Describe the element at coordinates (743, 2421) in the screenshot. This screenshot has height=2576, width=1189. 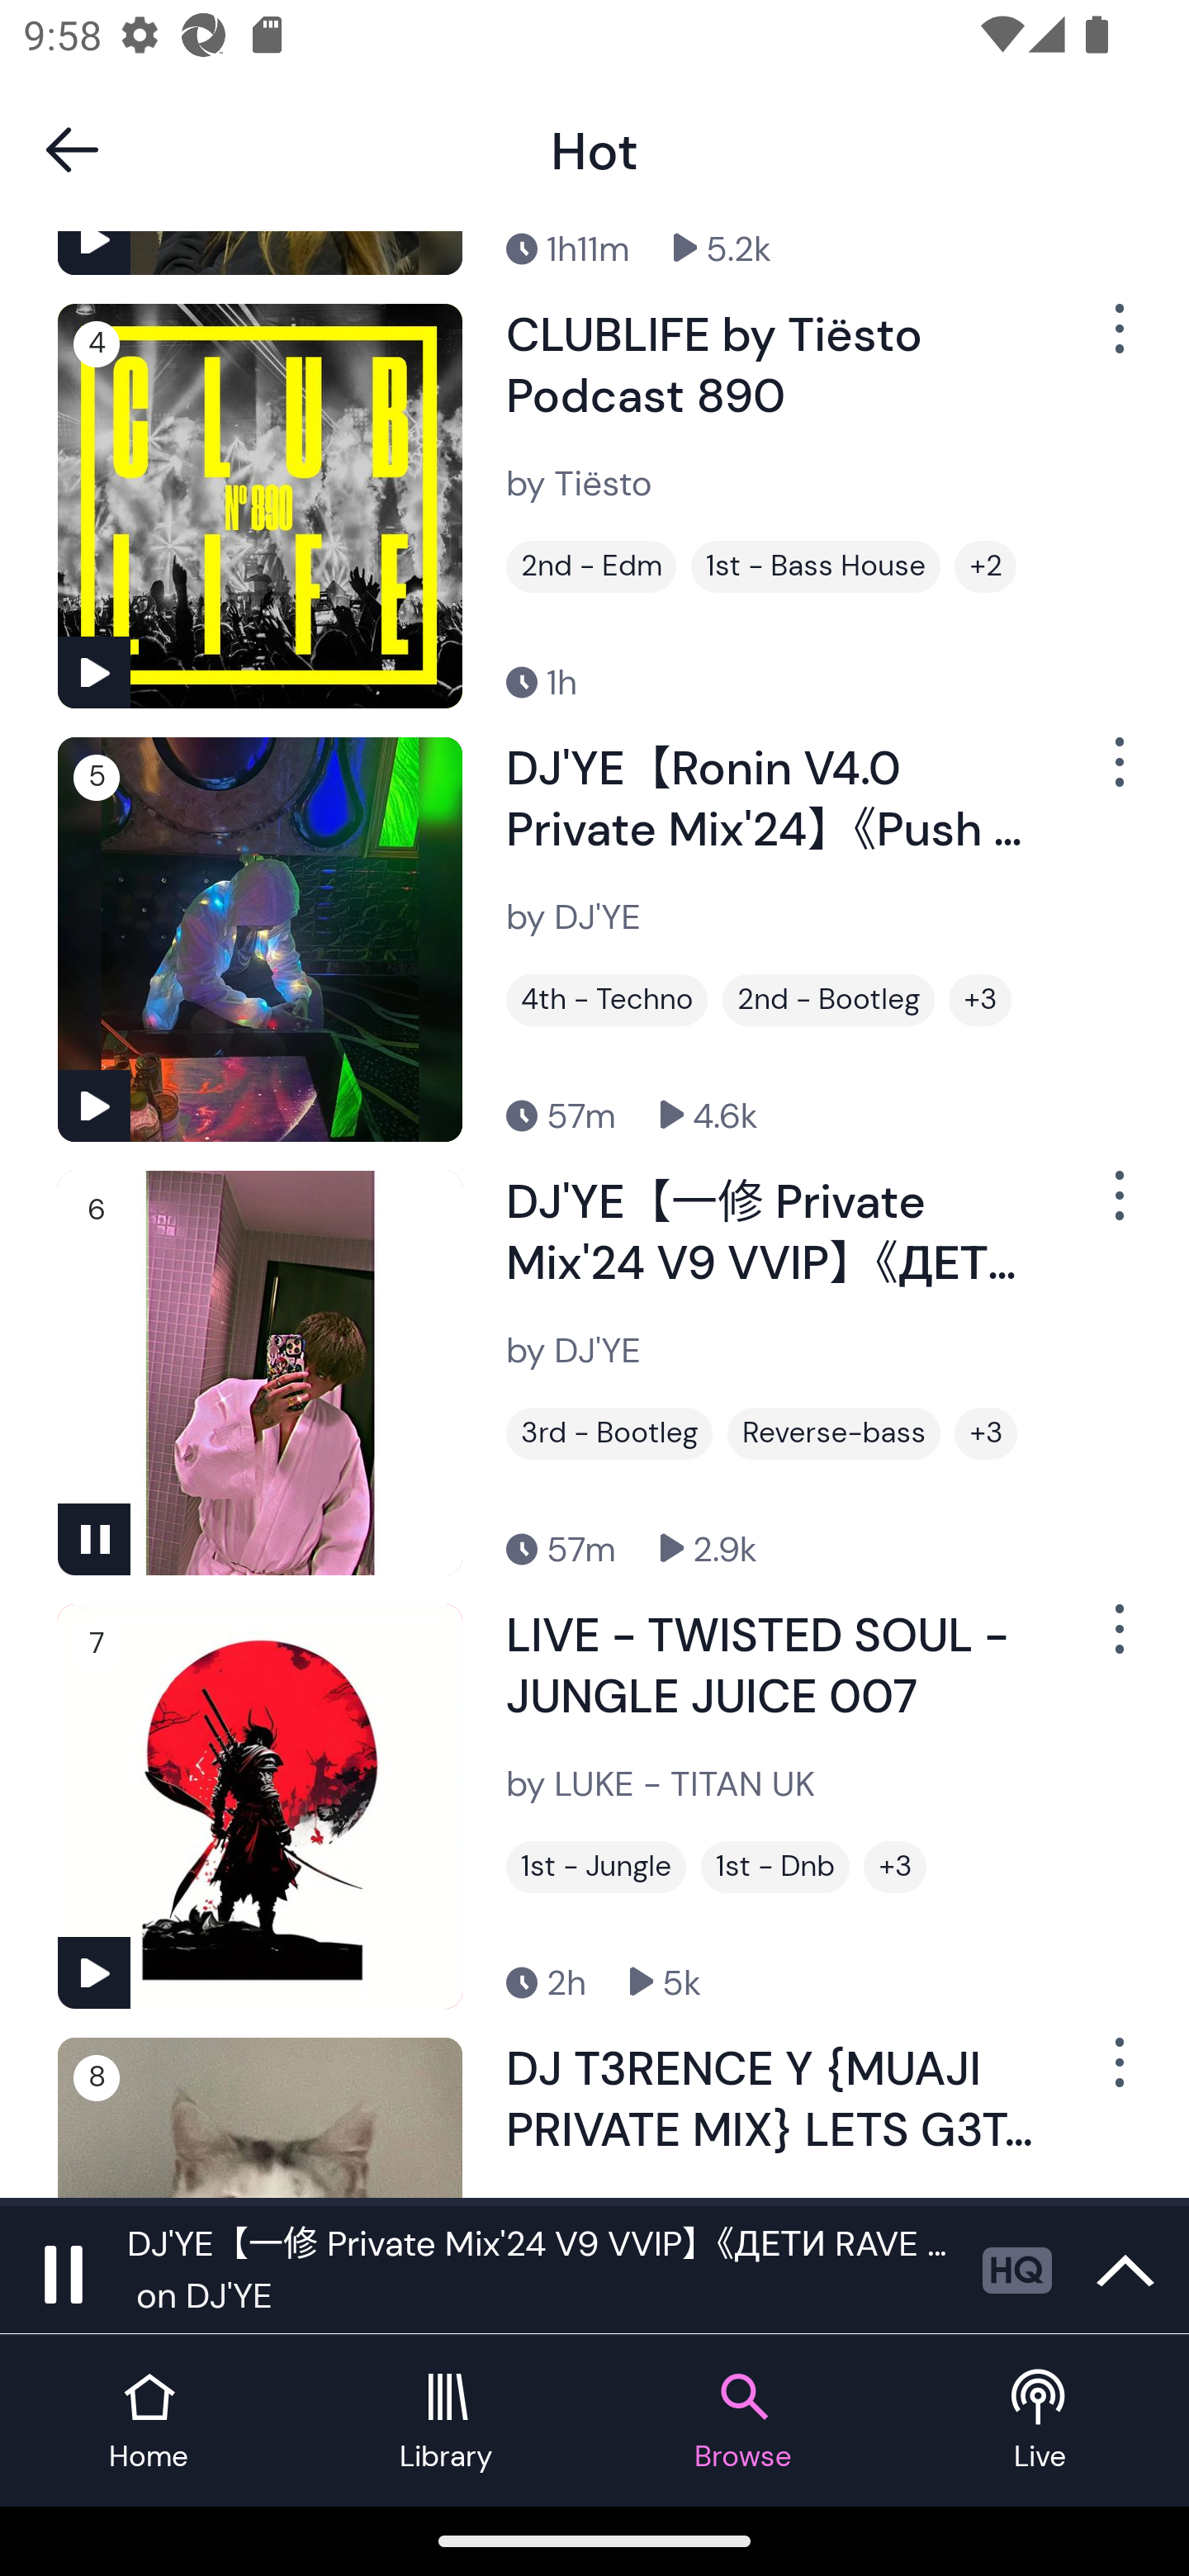
I see `Browse tab Browse` at that location.